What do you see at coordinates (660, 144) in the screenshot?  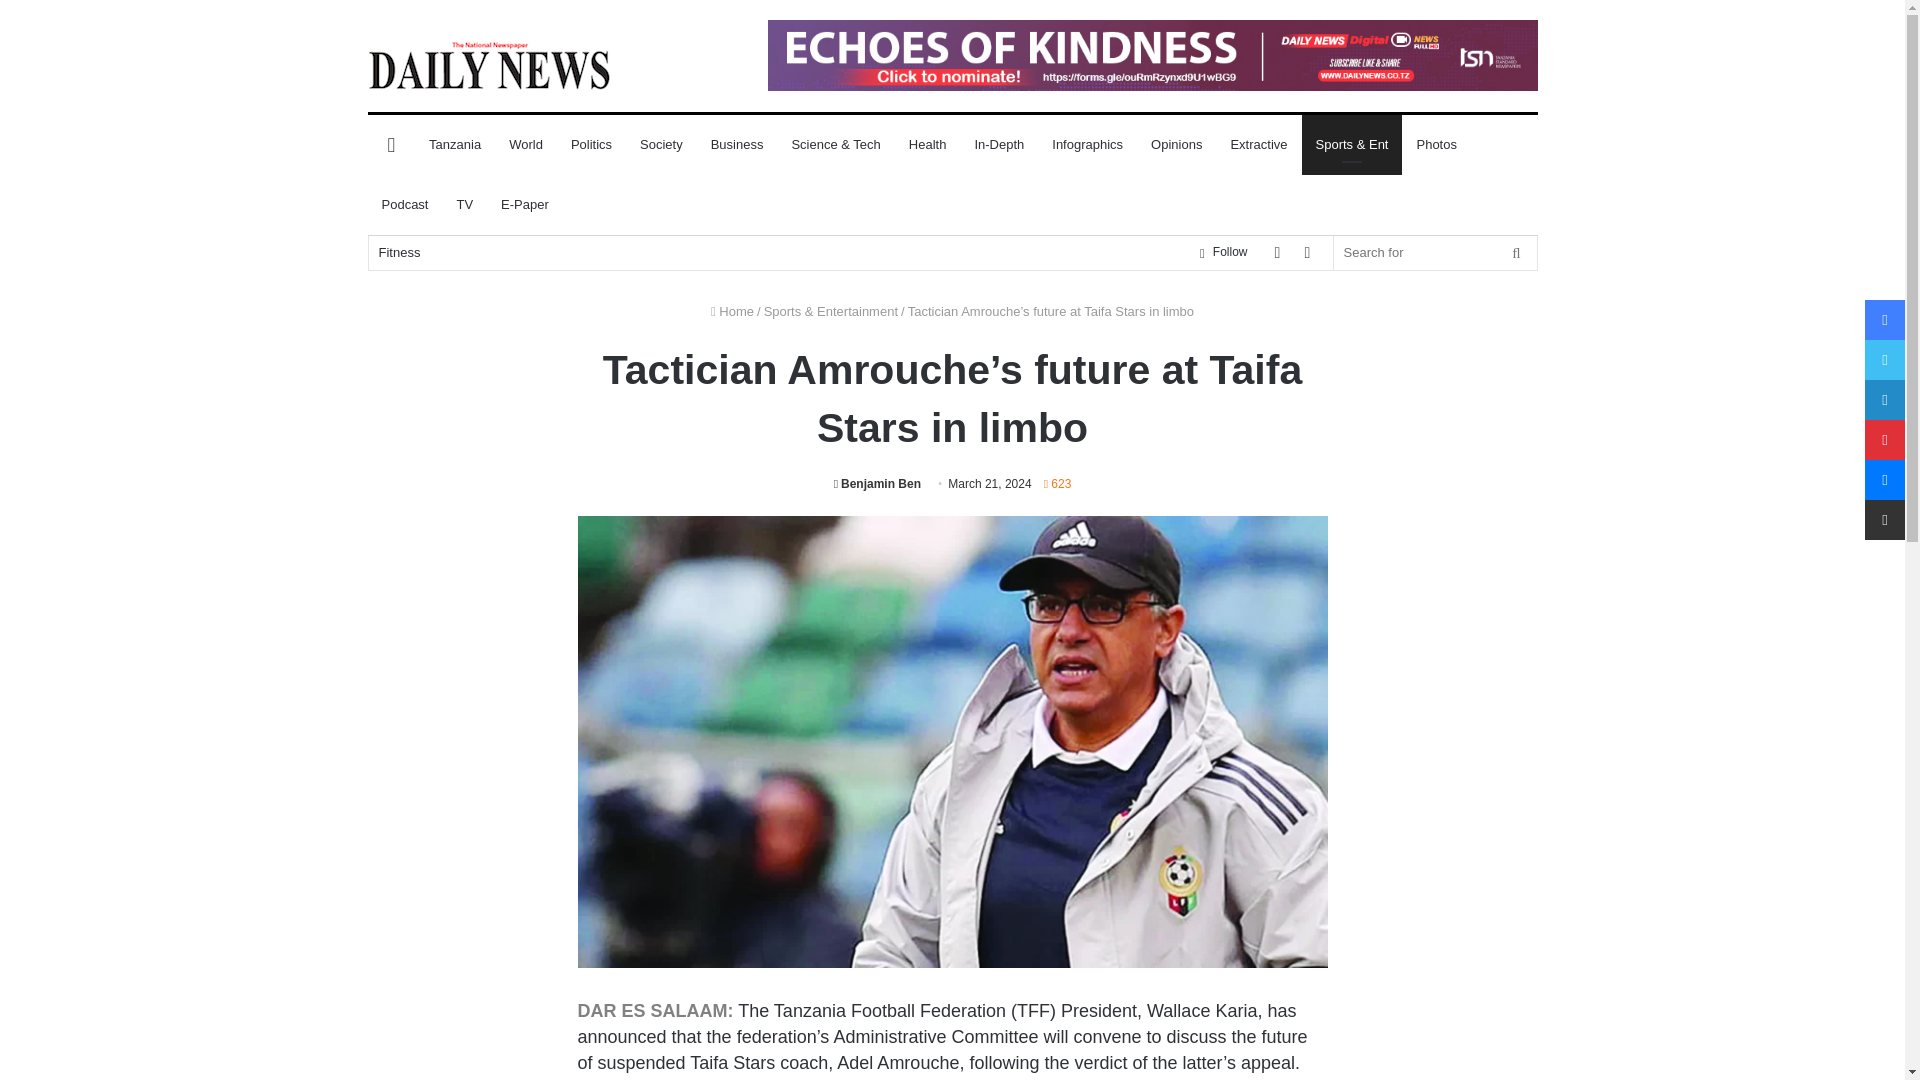 I see `Society` at bounding box center [660, 144].